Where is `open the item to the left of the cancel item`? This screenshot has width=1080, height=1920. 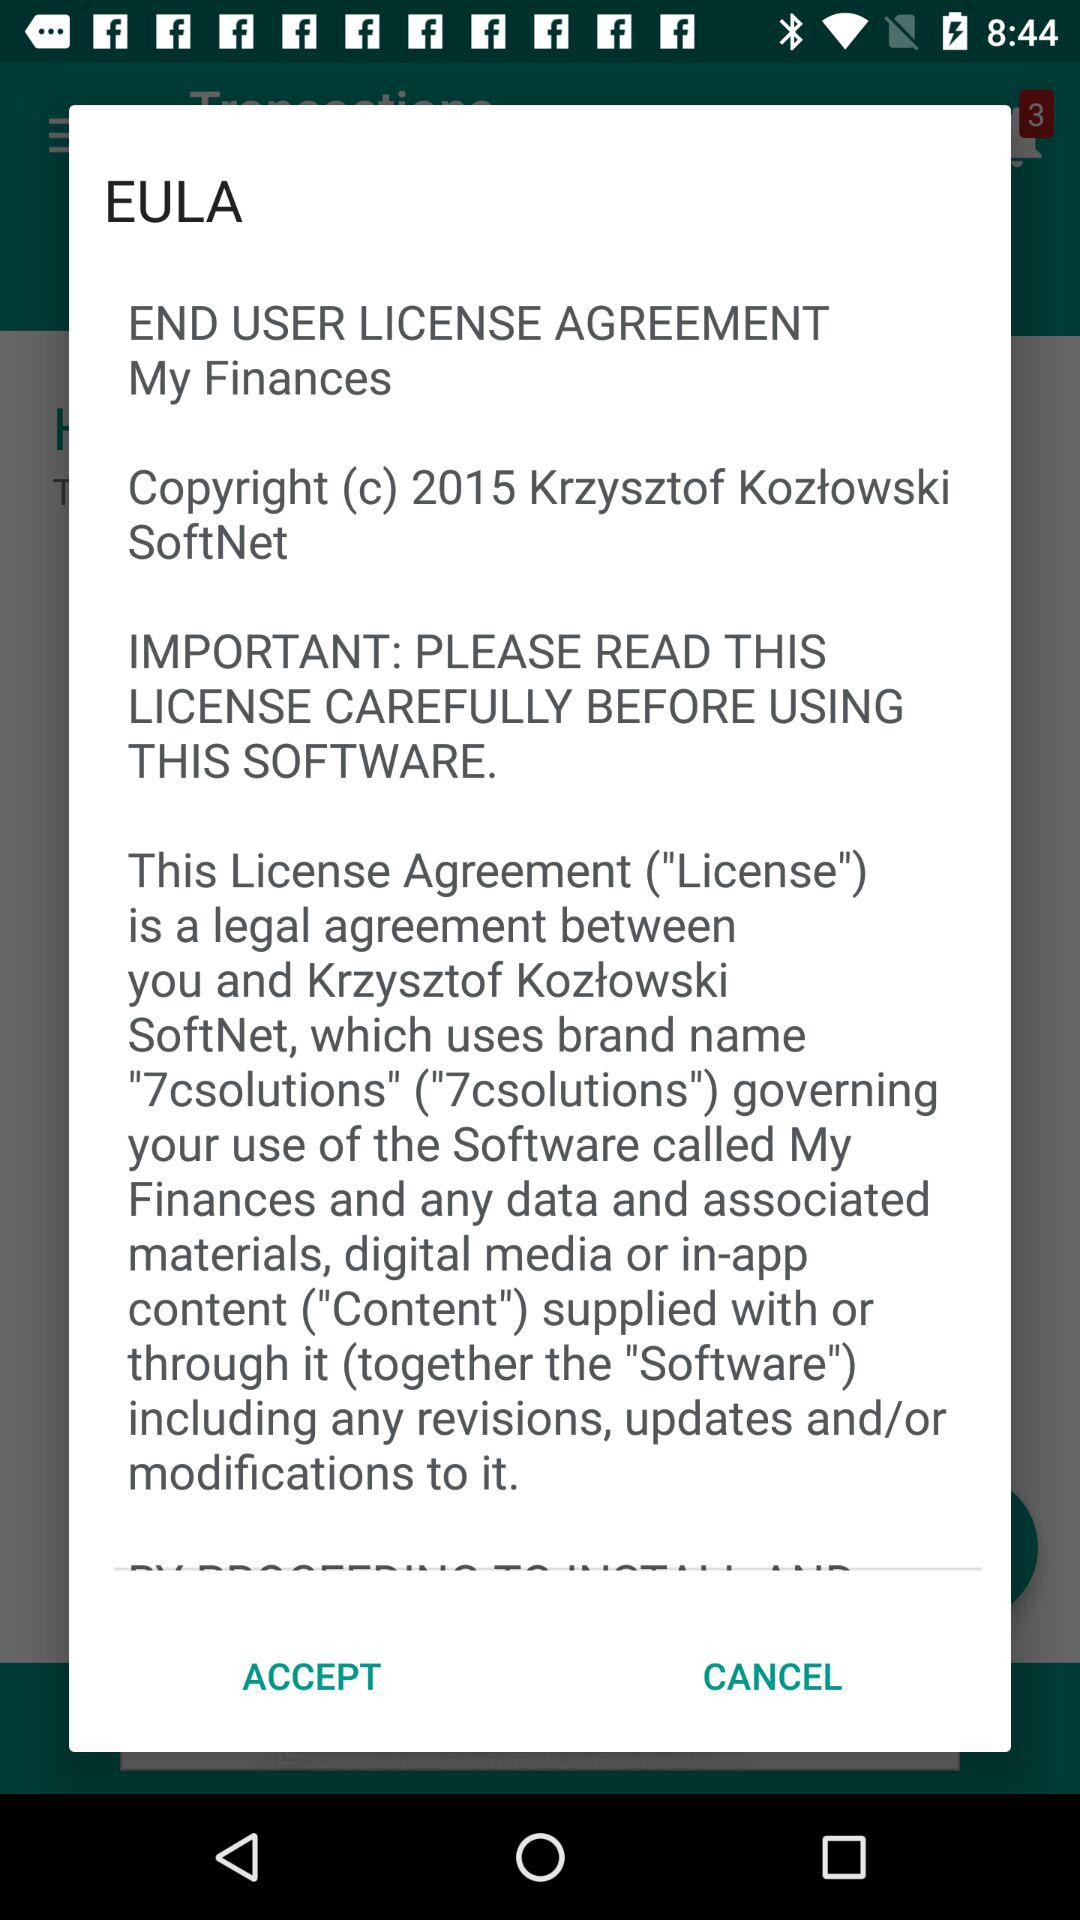 open the item to the left of the cancel item is located at coordinates (312, 1675).